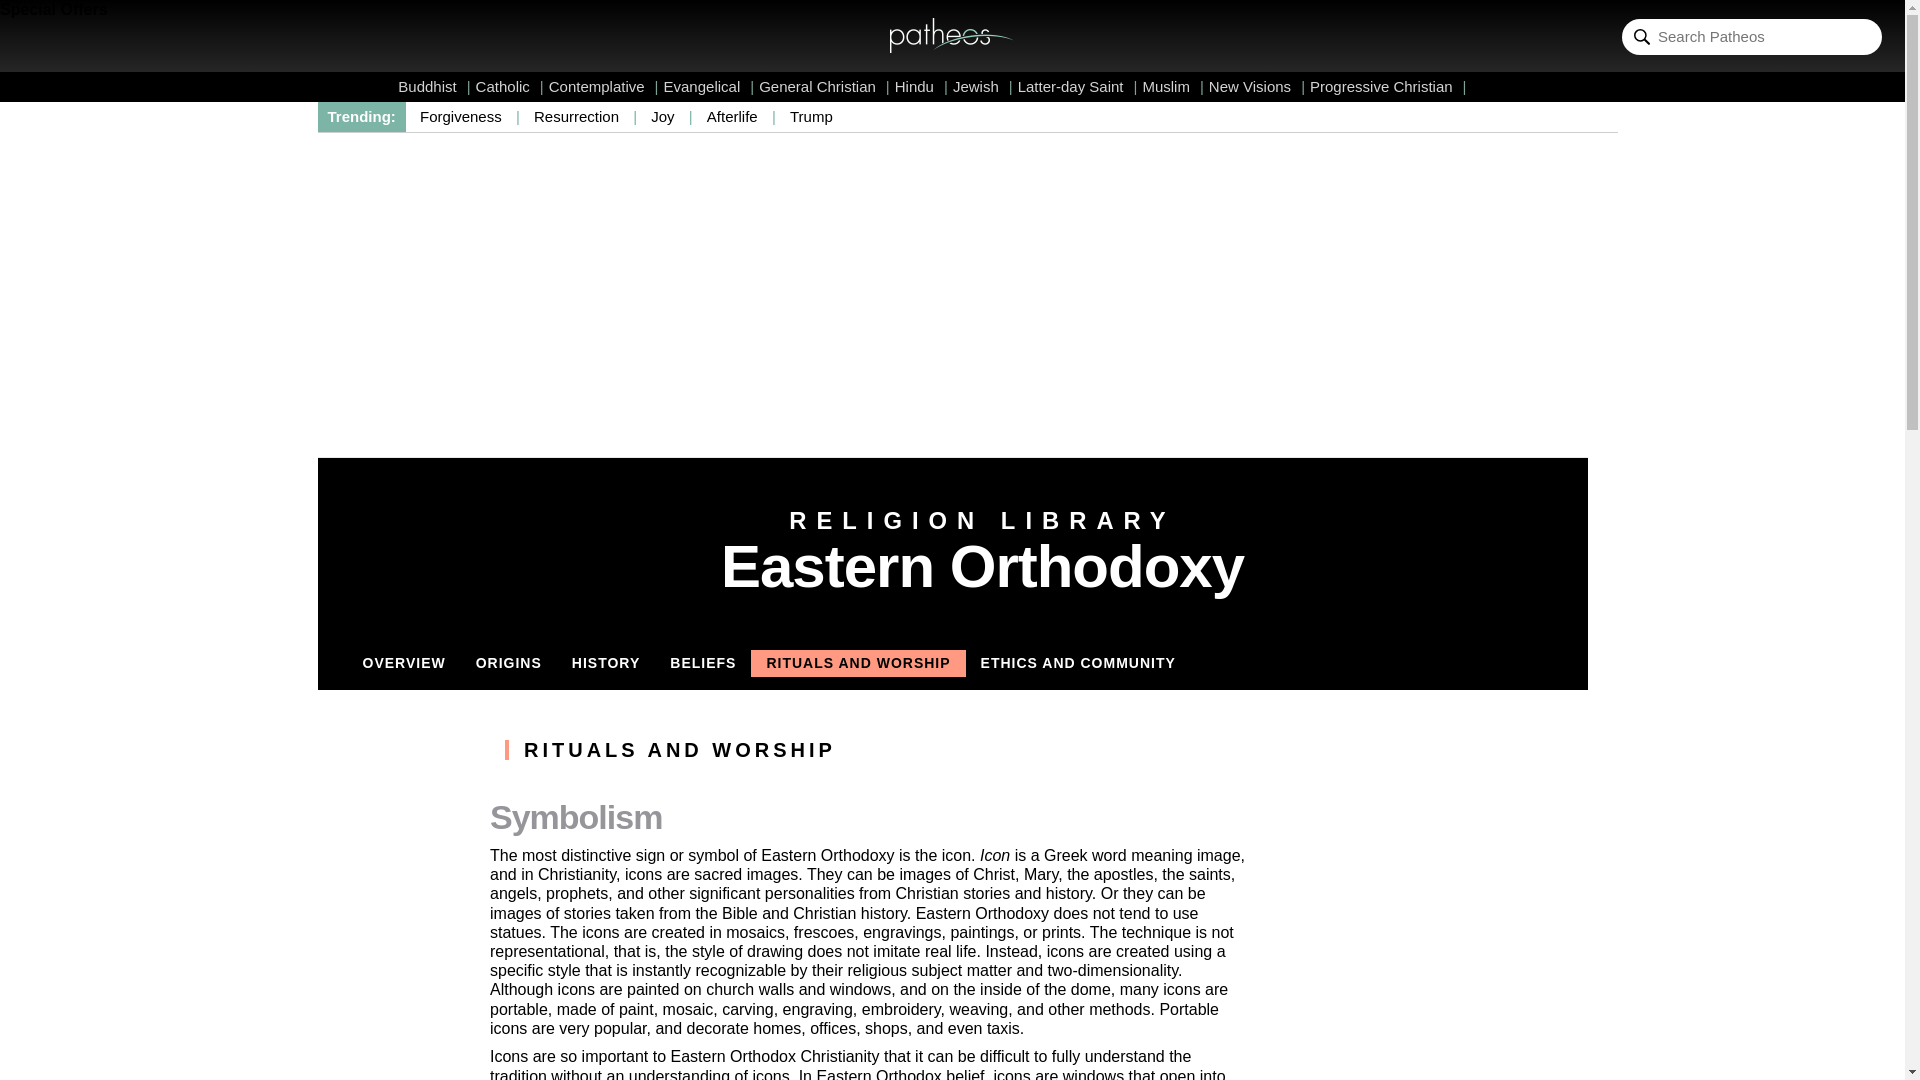 The image size is (1920, 1080). I want to click on Buddhist, so click(434, 86).